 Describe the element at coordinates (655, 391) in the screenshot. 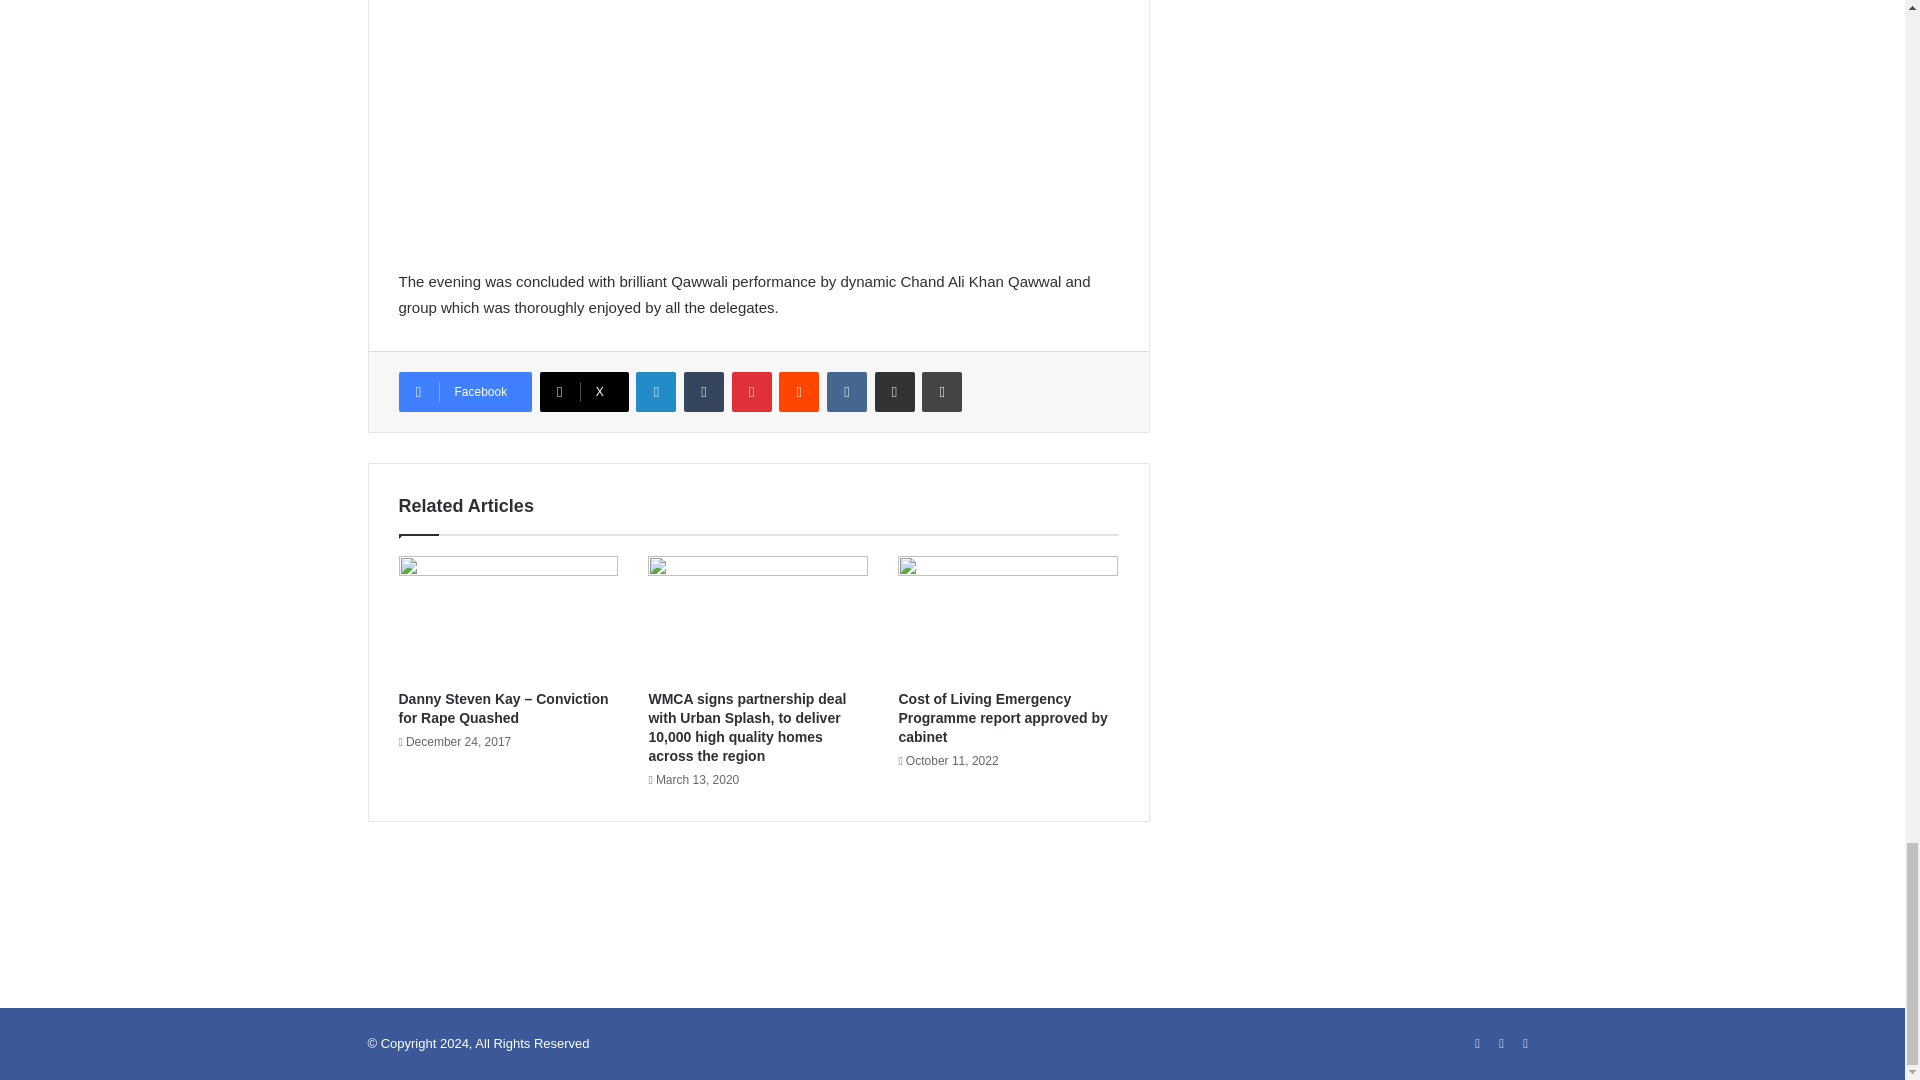

I see `LinkedIn` at that location.